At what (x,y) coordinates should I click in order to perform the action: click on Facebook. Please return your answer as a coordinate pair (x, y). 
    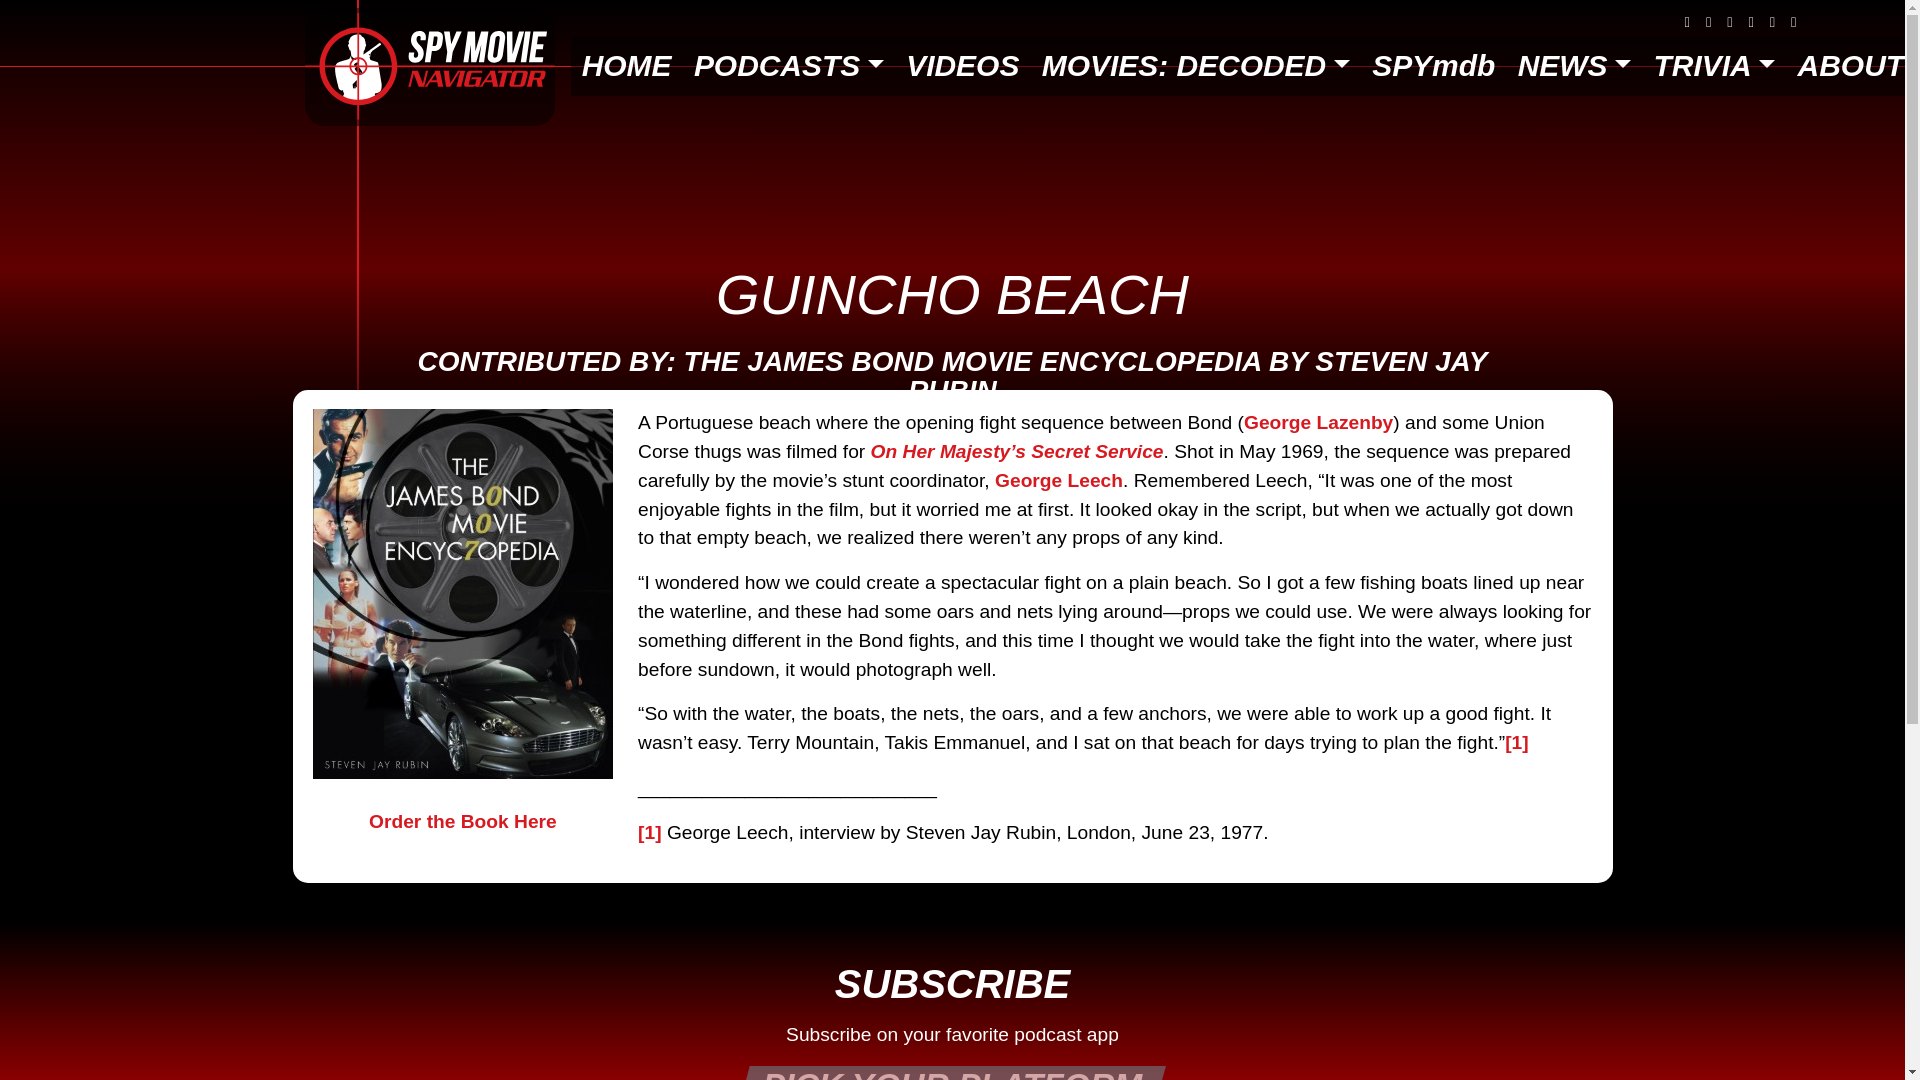
    Looking at the image, I should click on (1686, 23).